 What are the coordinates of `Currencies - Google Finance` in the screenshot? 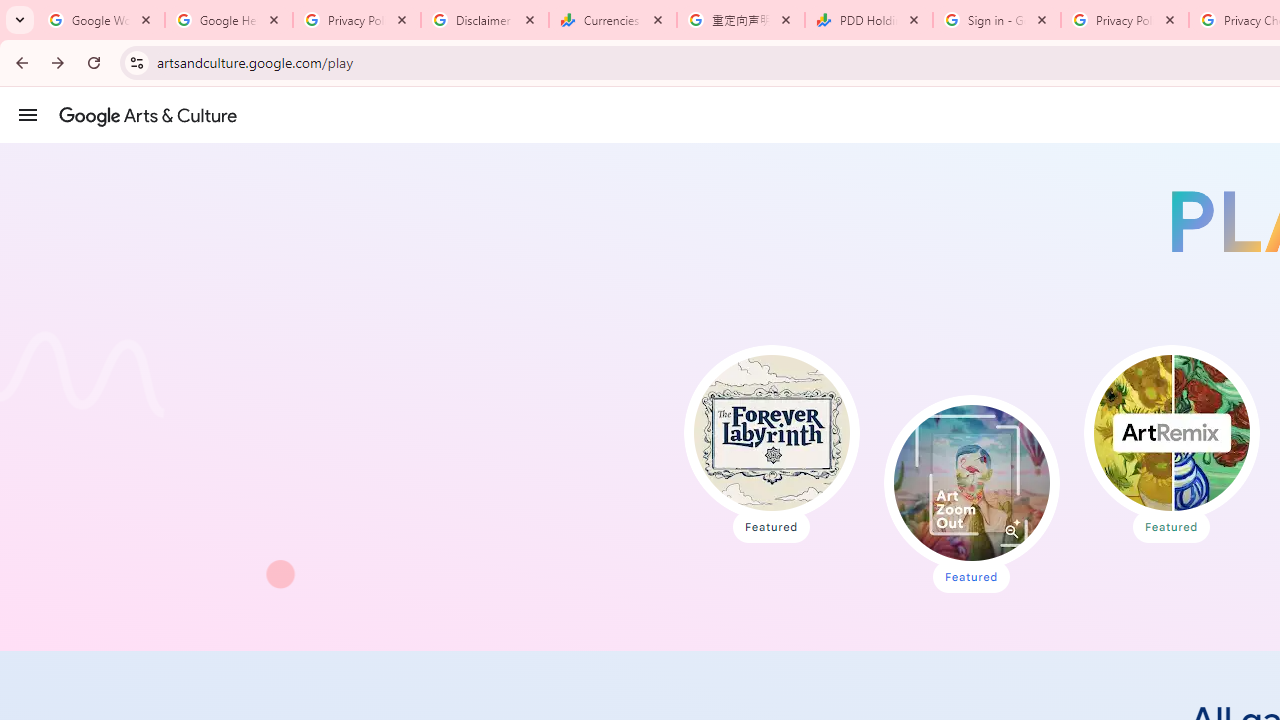 It's located at (613, 20).